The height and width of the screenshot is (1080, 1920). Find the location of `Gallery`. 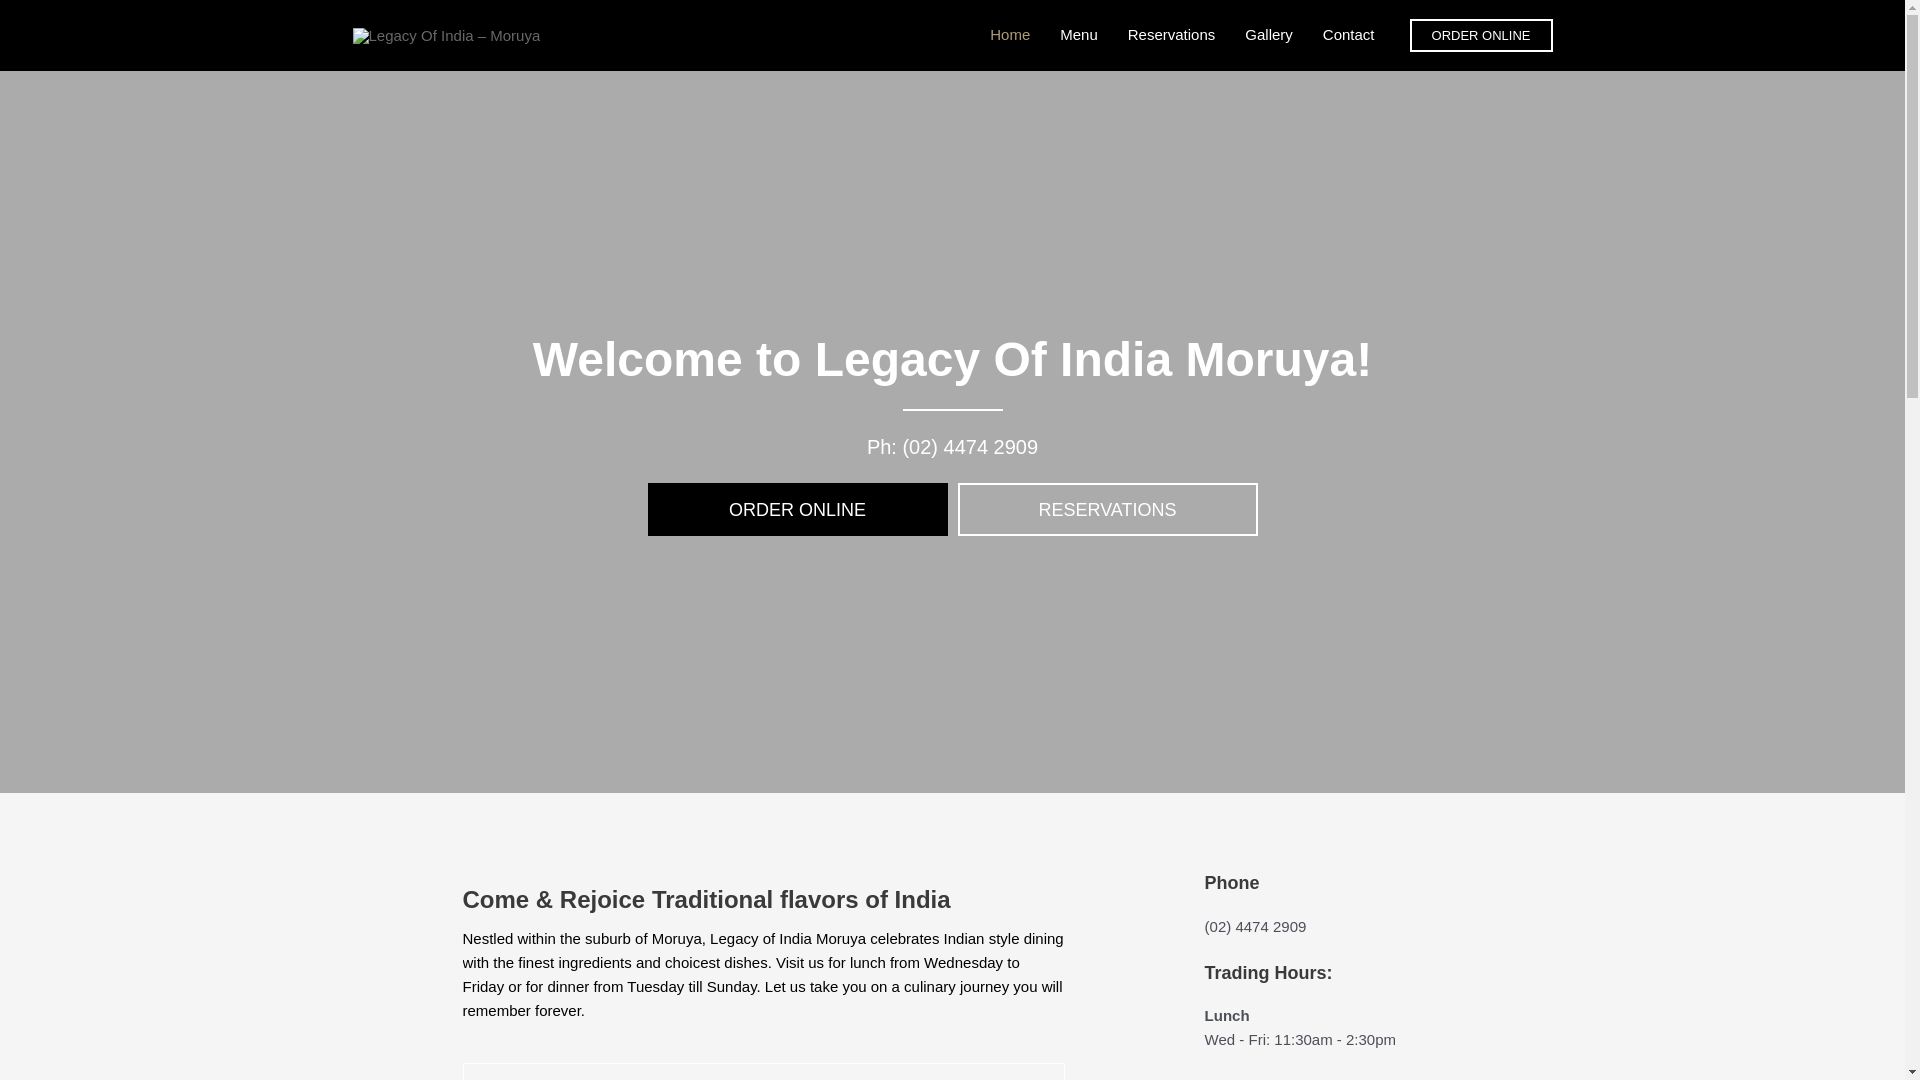

Gallery is located at coordinates (1269, 35).